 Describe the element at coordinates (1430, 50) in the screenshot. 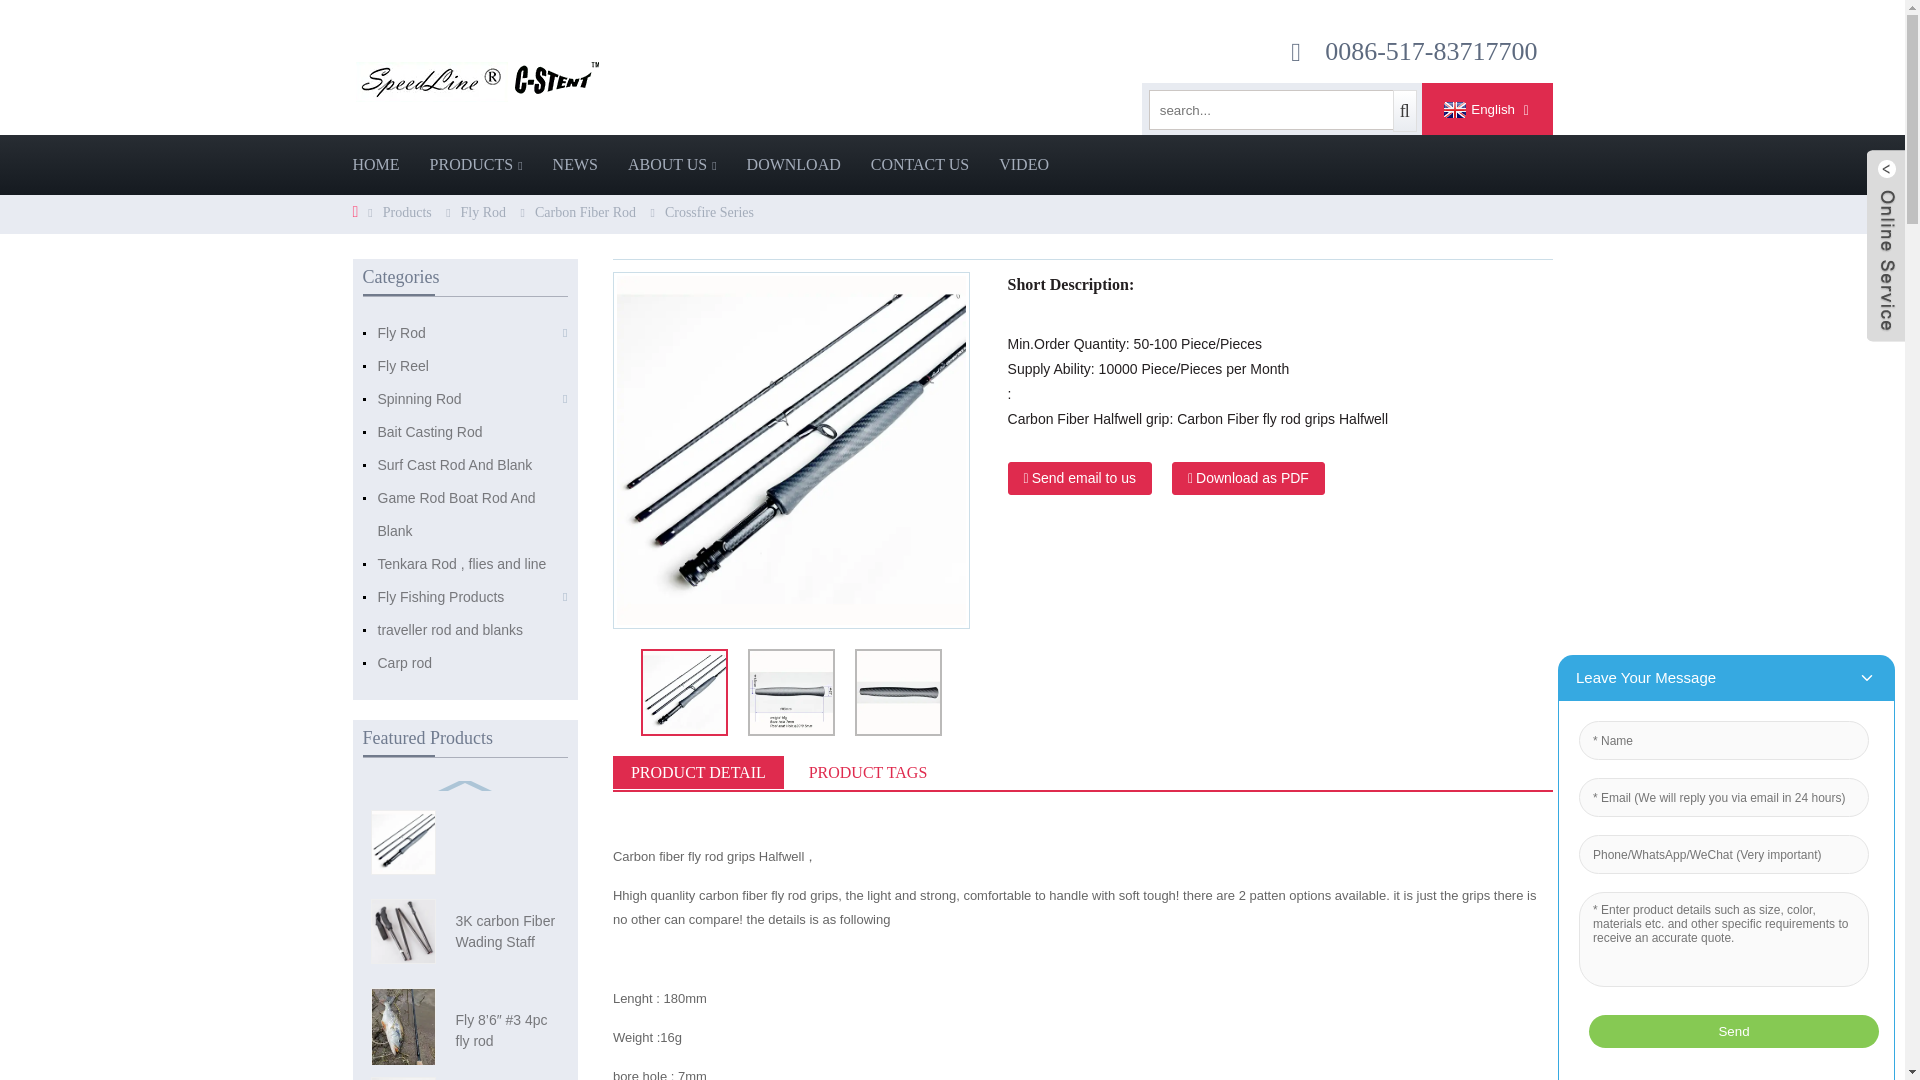

I see `0086-517-83717700` at that location.